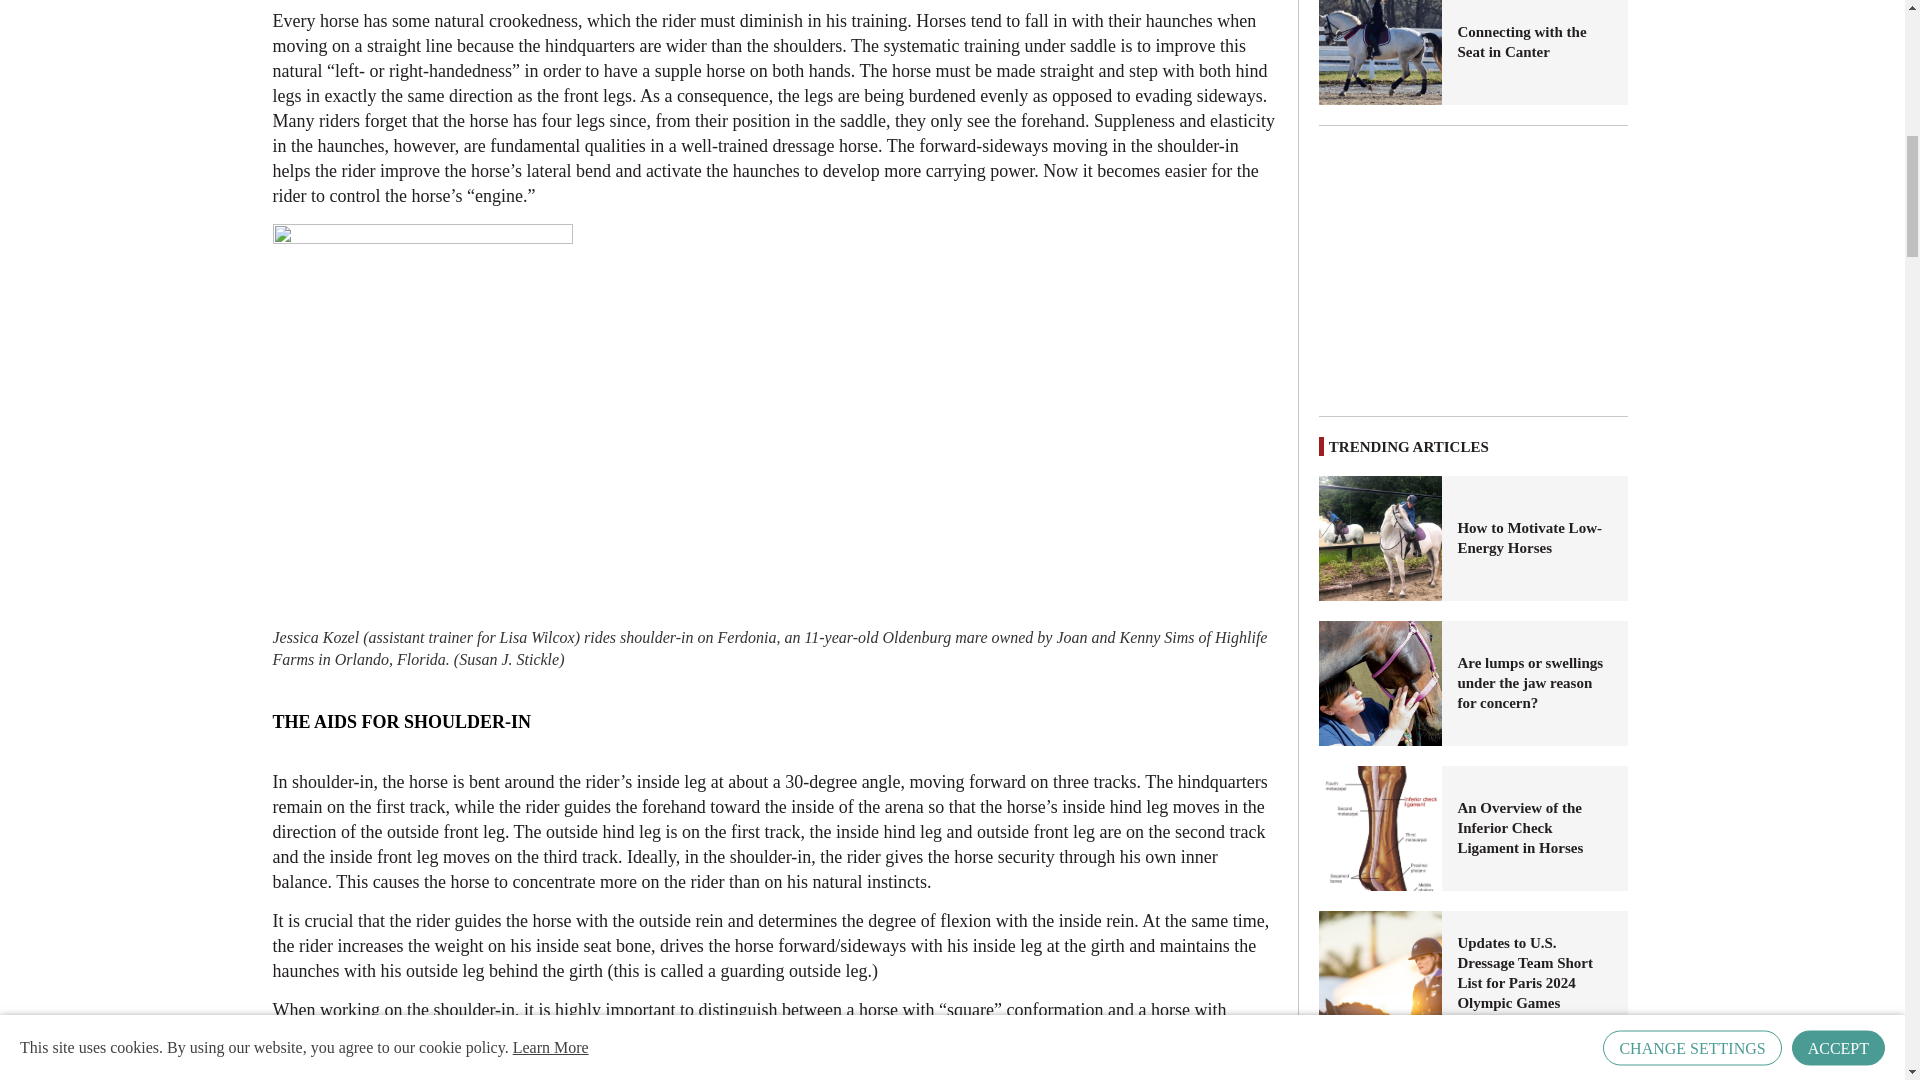  What do you see at coordinates (1534, 41) in the screenshot?
I see `Connecting with the Seat in Canter` at bounding box center [1534, 41].